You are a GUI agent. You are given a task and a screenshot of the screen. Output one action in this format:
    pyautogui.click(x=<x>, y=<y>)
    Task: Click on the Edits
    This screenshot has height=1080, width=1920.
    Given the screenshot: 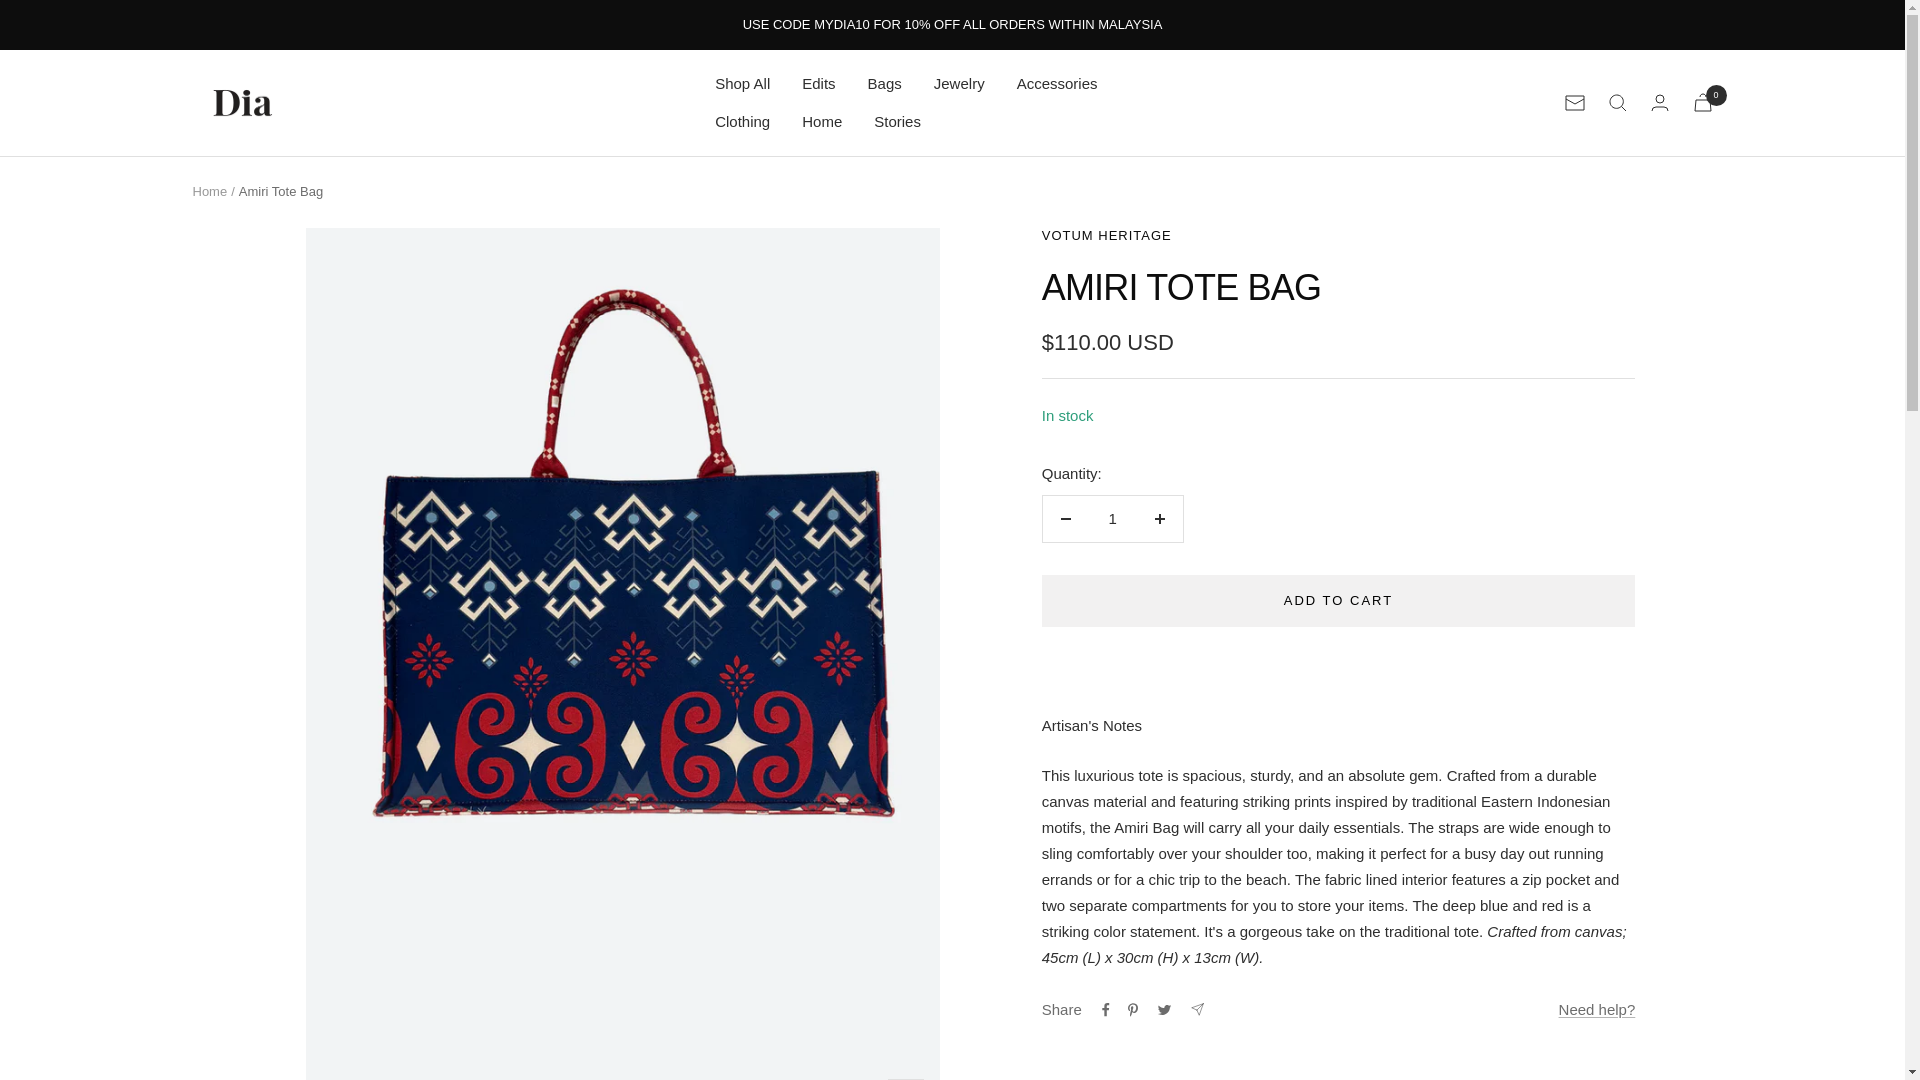 What is the action you would take?
    pyautogui.click(x=818, y=84)
    